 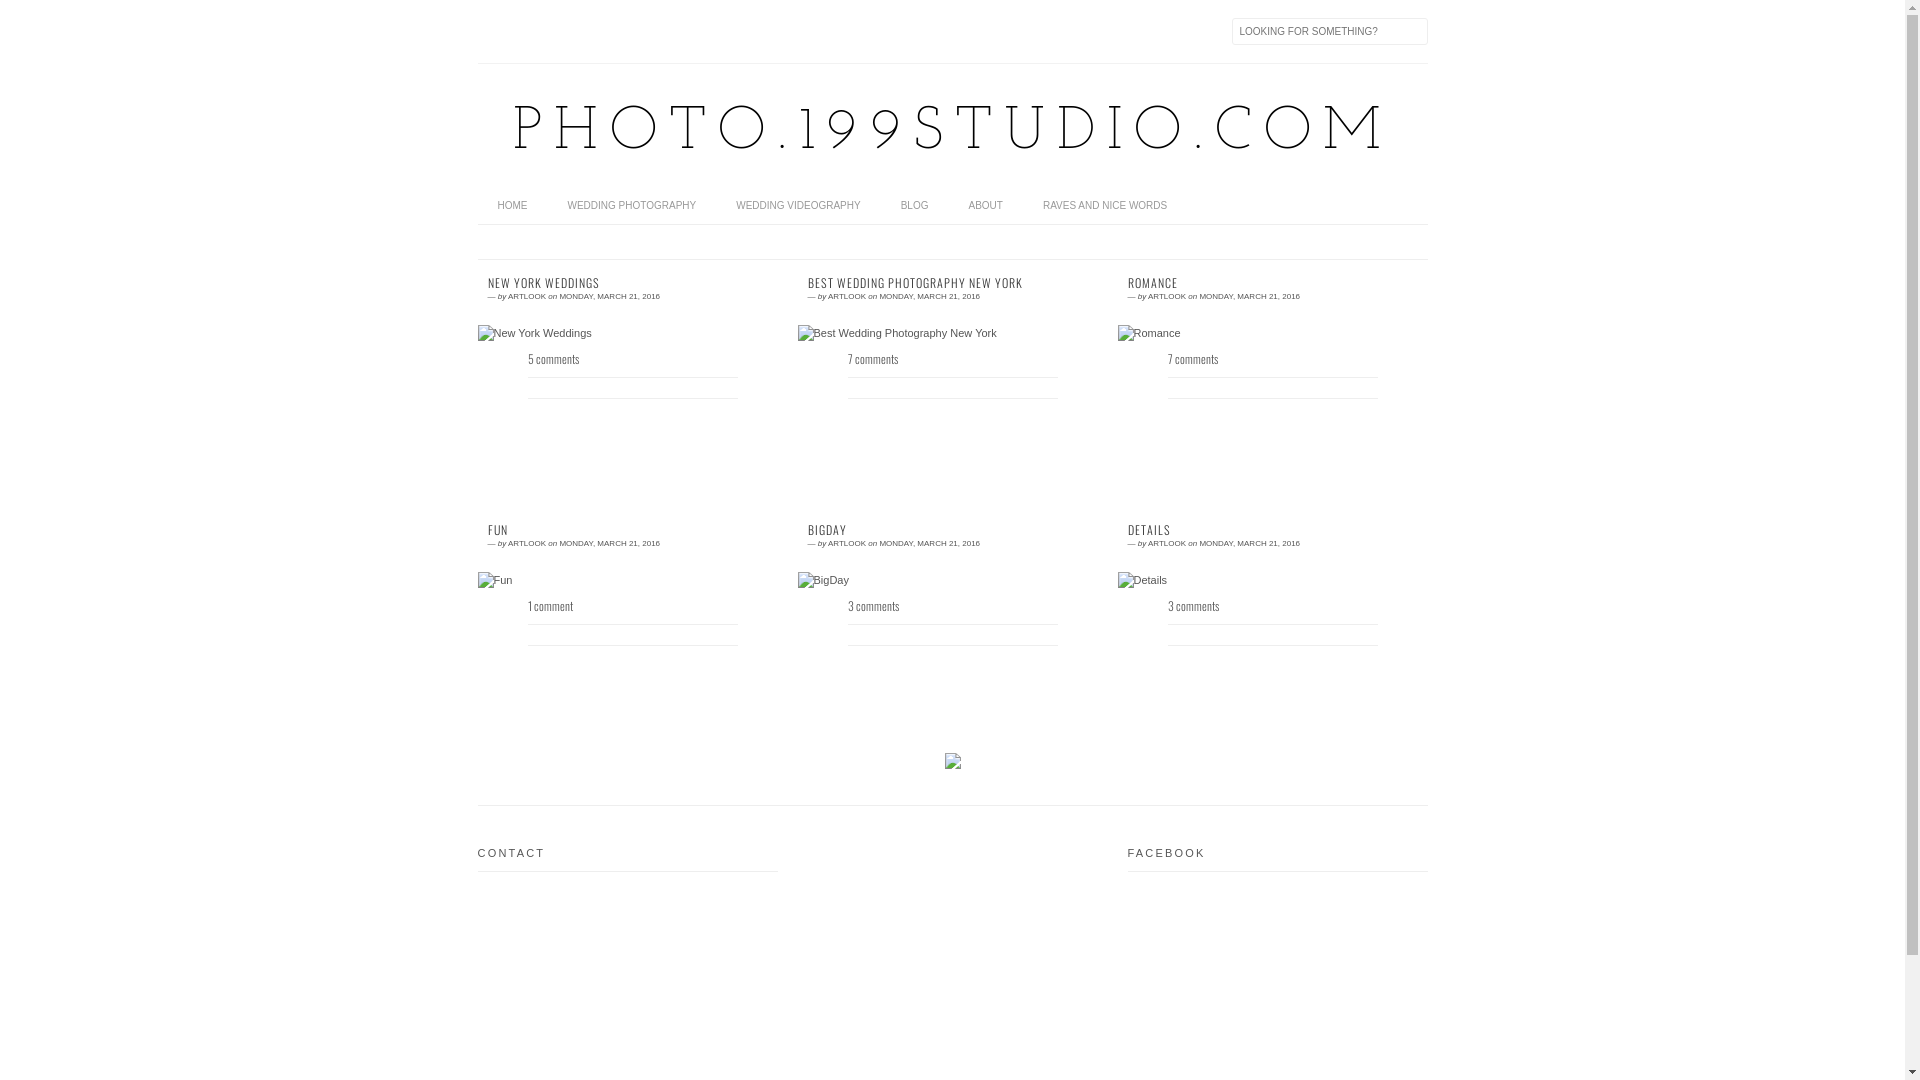 What do you see at coordinates (578, 31) in the screenshot?
I see `Twitter` at bounding box center [578, 31].